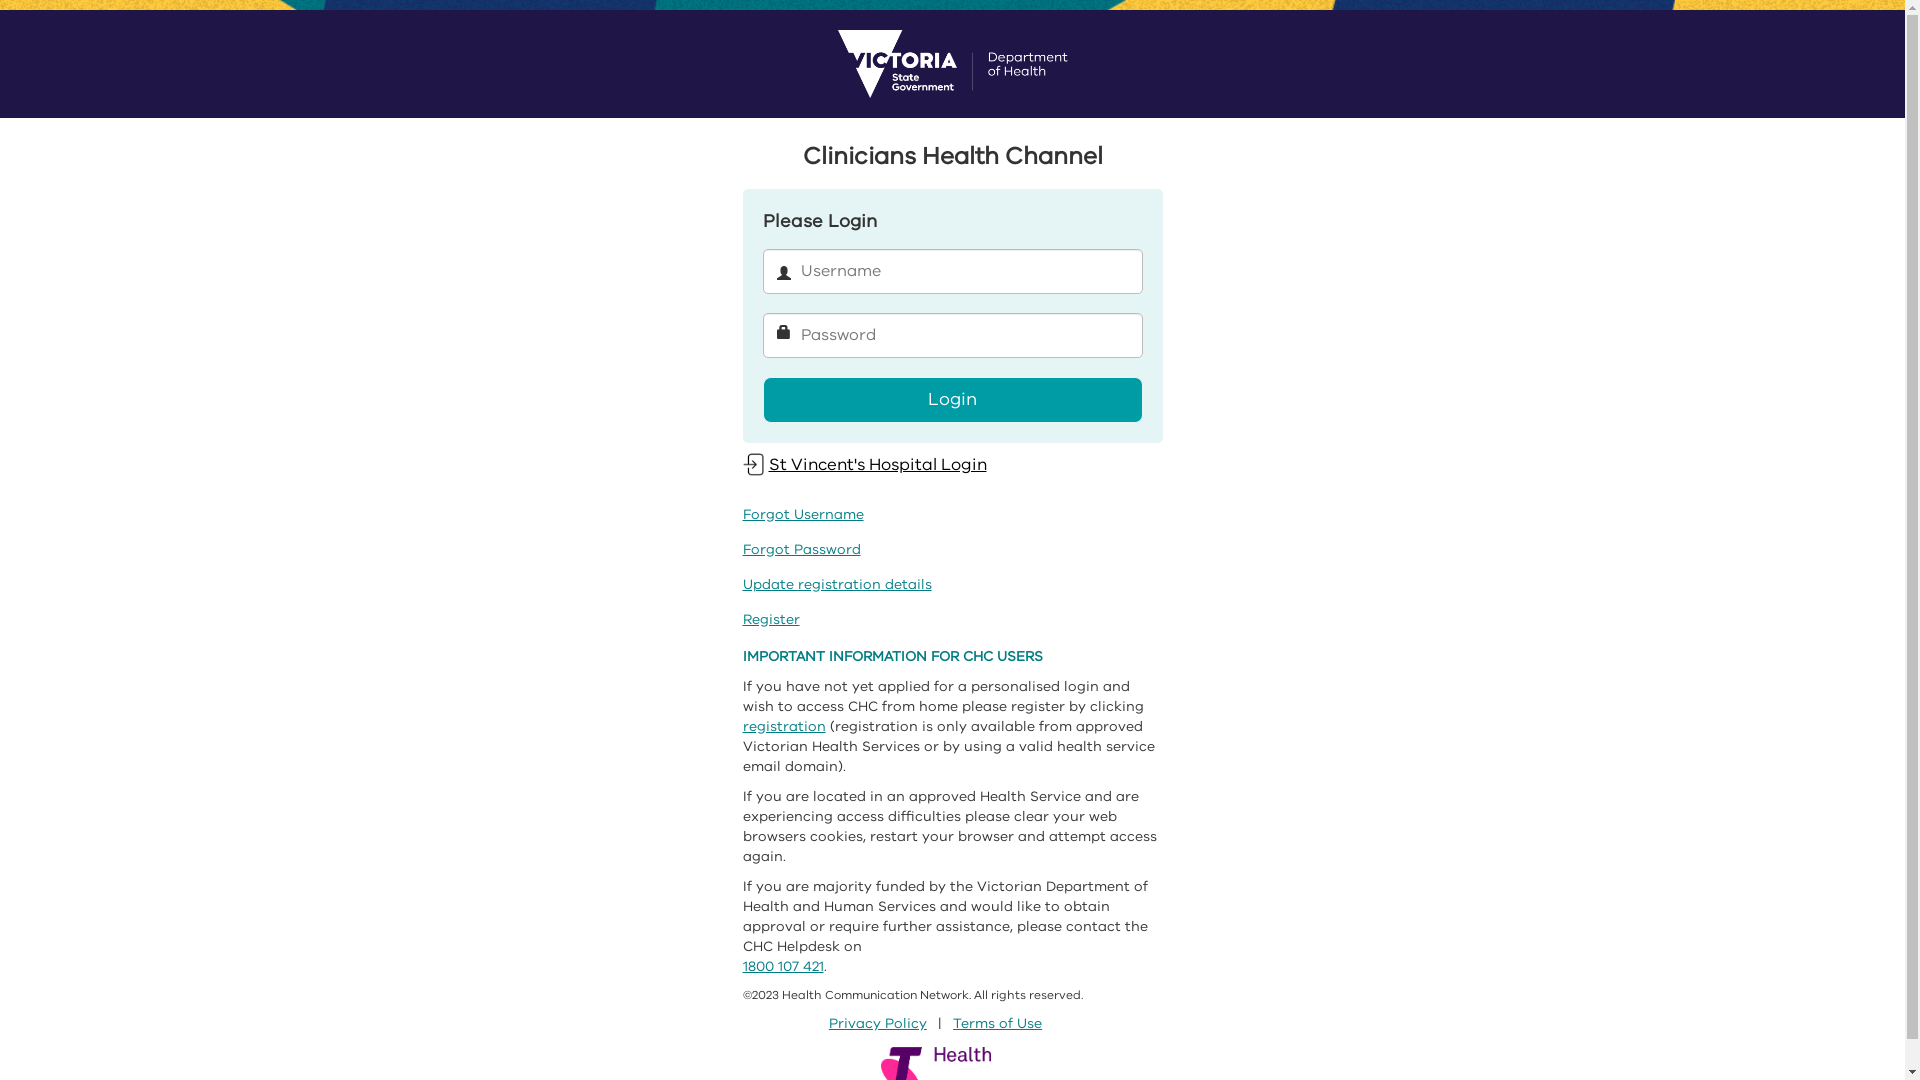  I want to click on Forgot Password, so click(801, 550).